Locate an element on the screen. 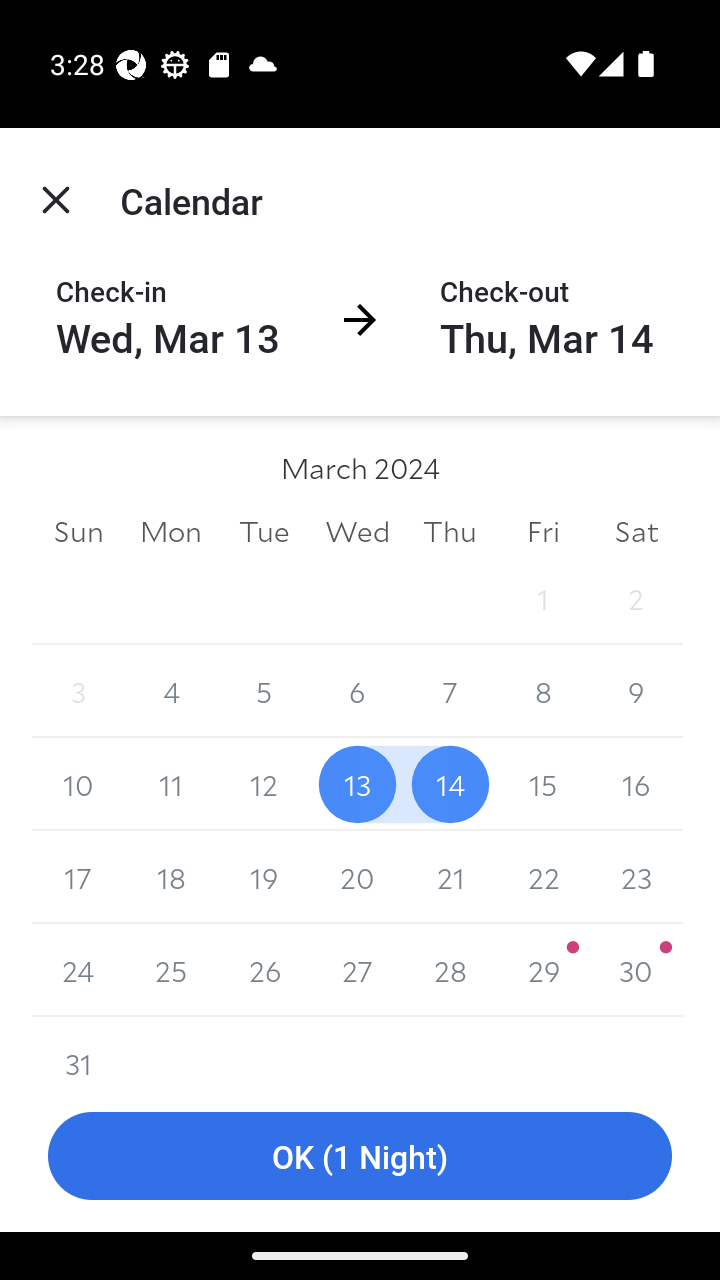 This screenshot has height=1280, width=720. 26 26 March 2024 is located at coordinates (264, 970).